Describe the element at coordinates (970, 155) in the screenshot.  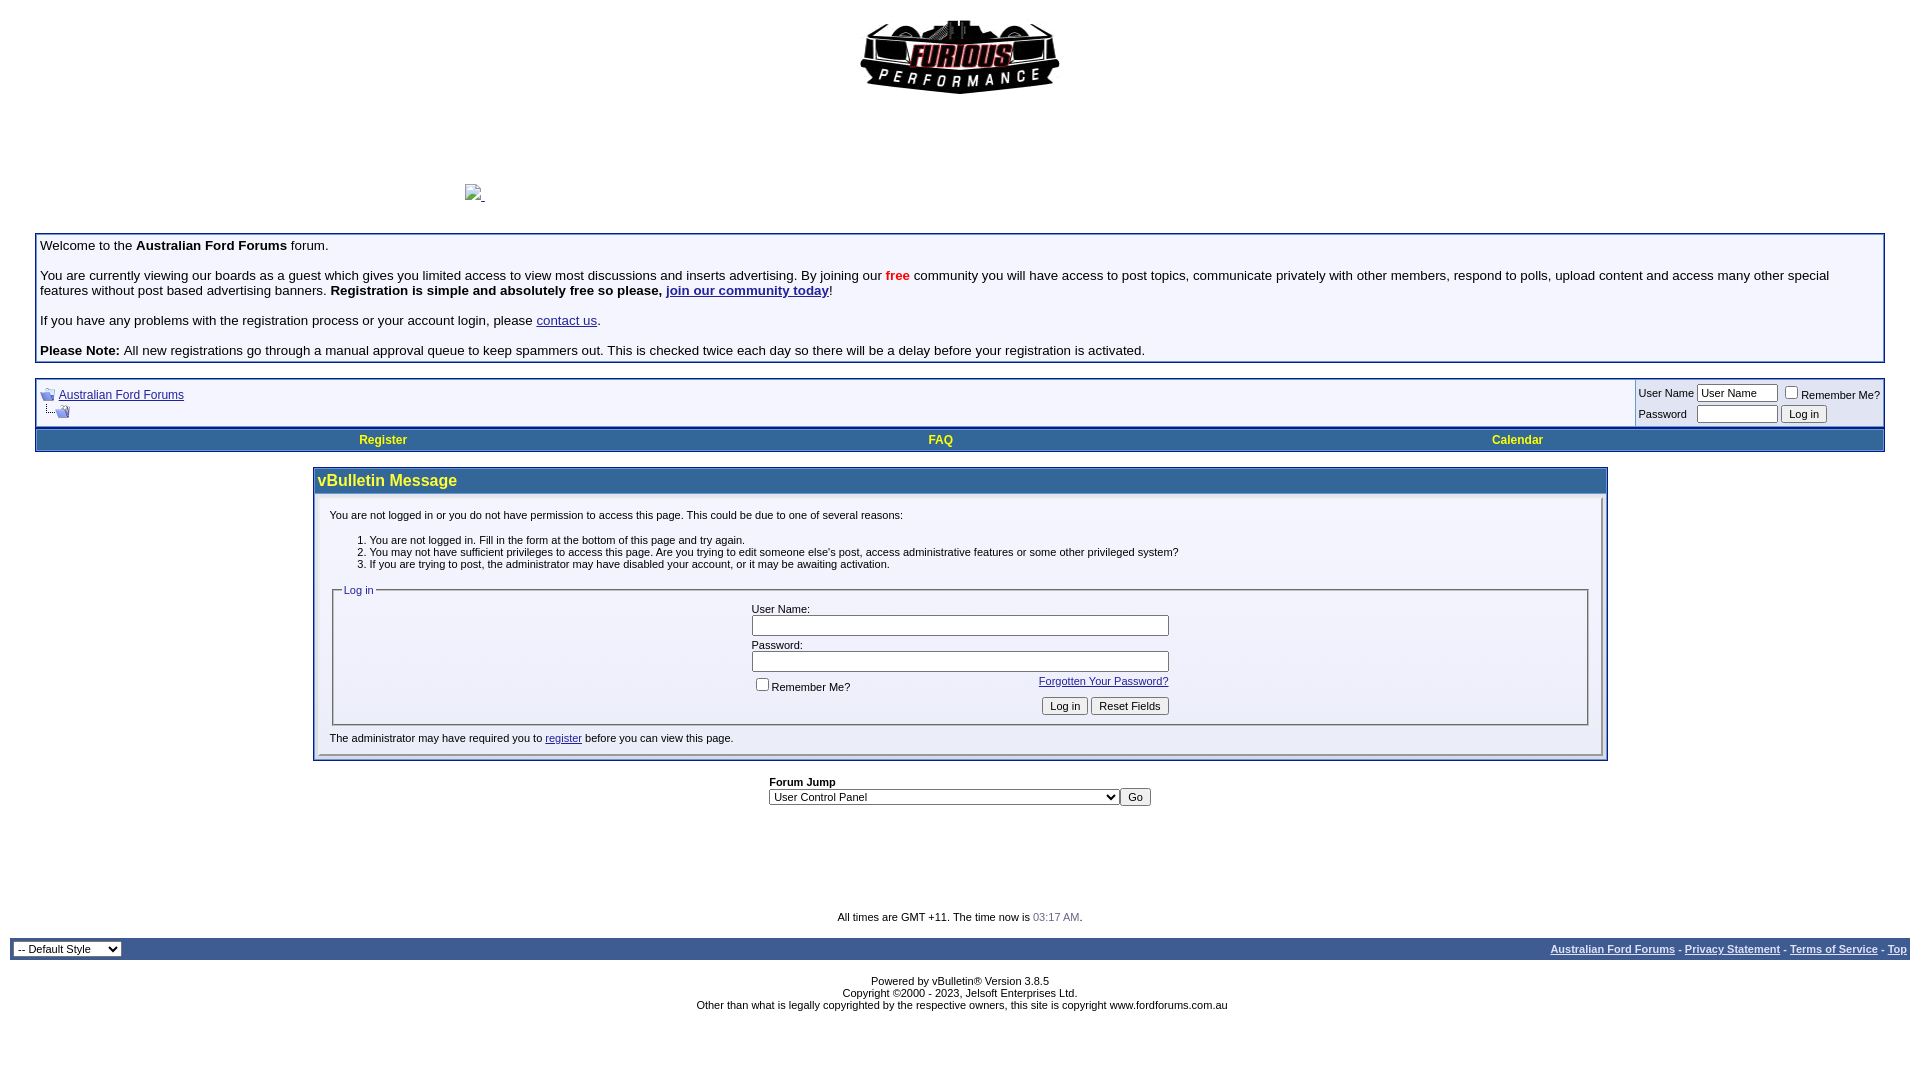
I see `Advertisement` at that location.